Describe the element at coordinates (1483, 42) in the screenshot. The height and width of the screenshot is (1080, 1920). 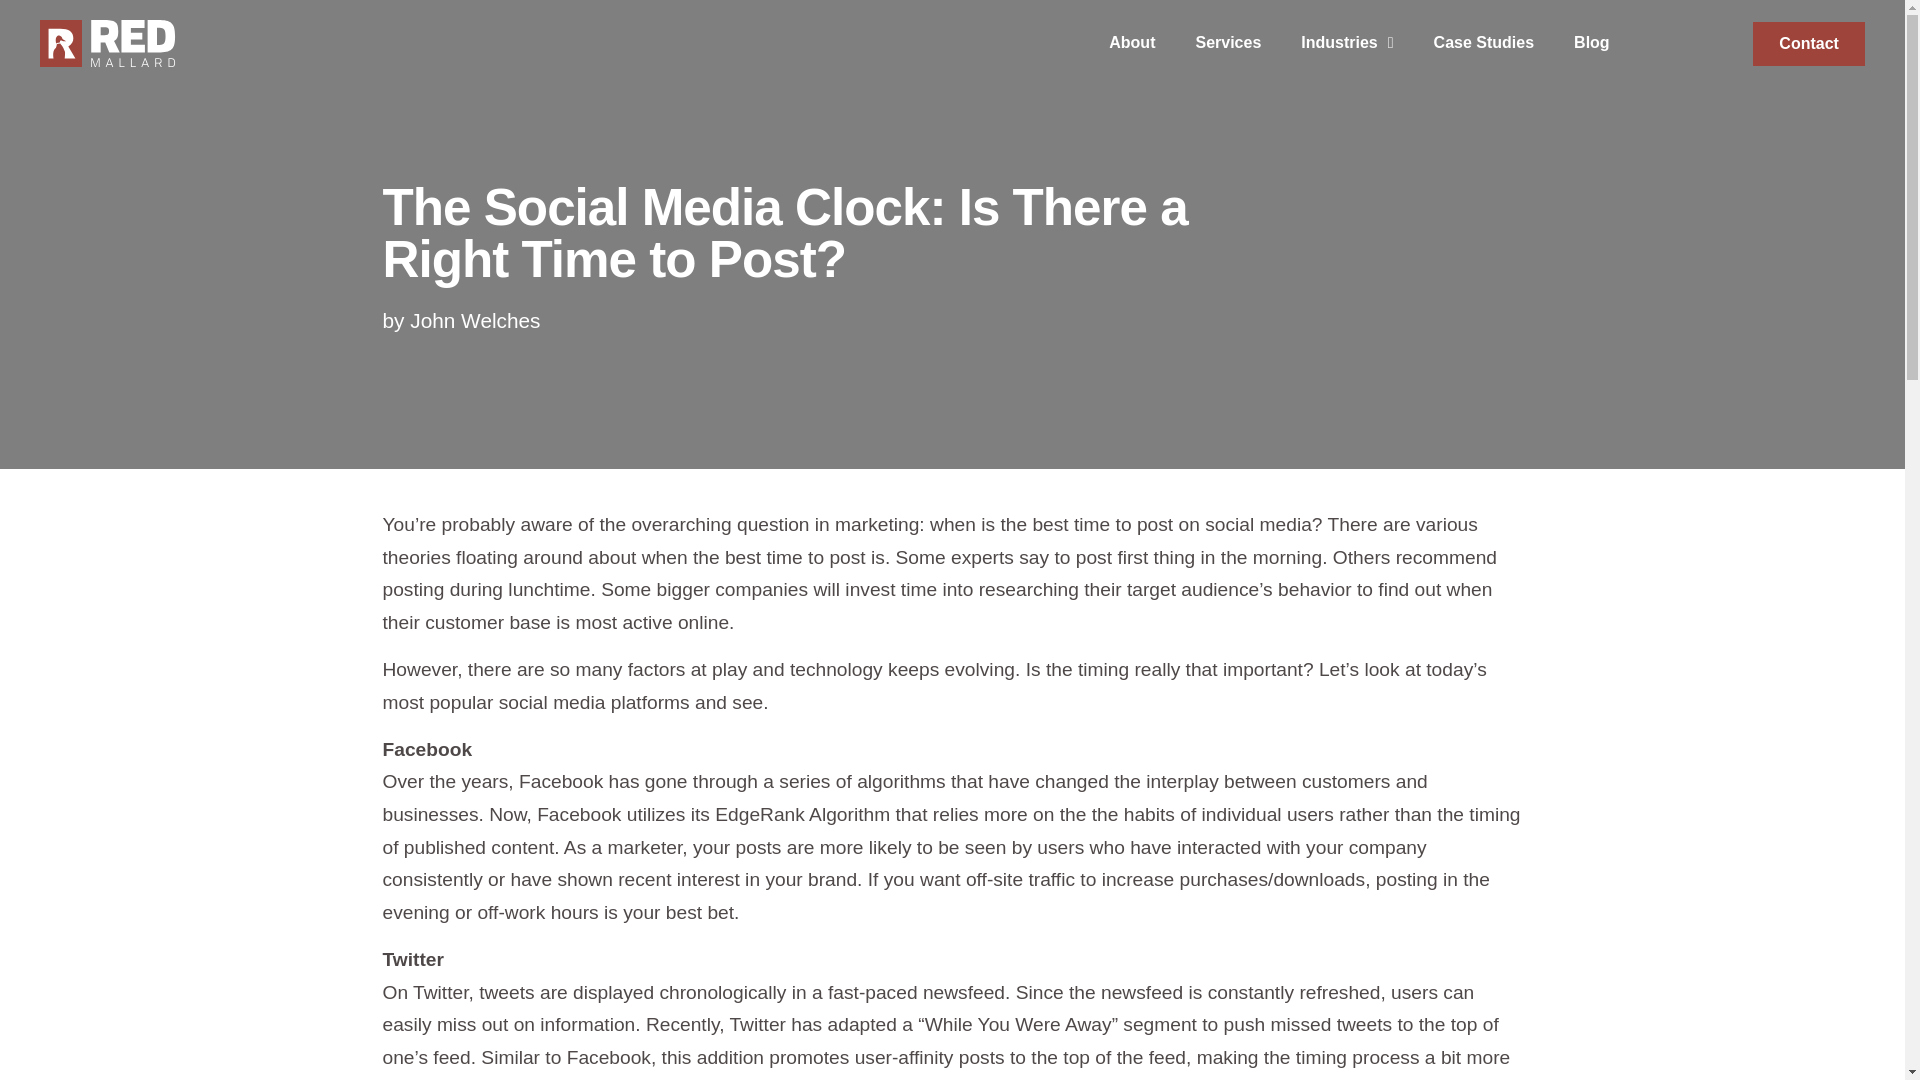
I see `Case Studies` at that location.